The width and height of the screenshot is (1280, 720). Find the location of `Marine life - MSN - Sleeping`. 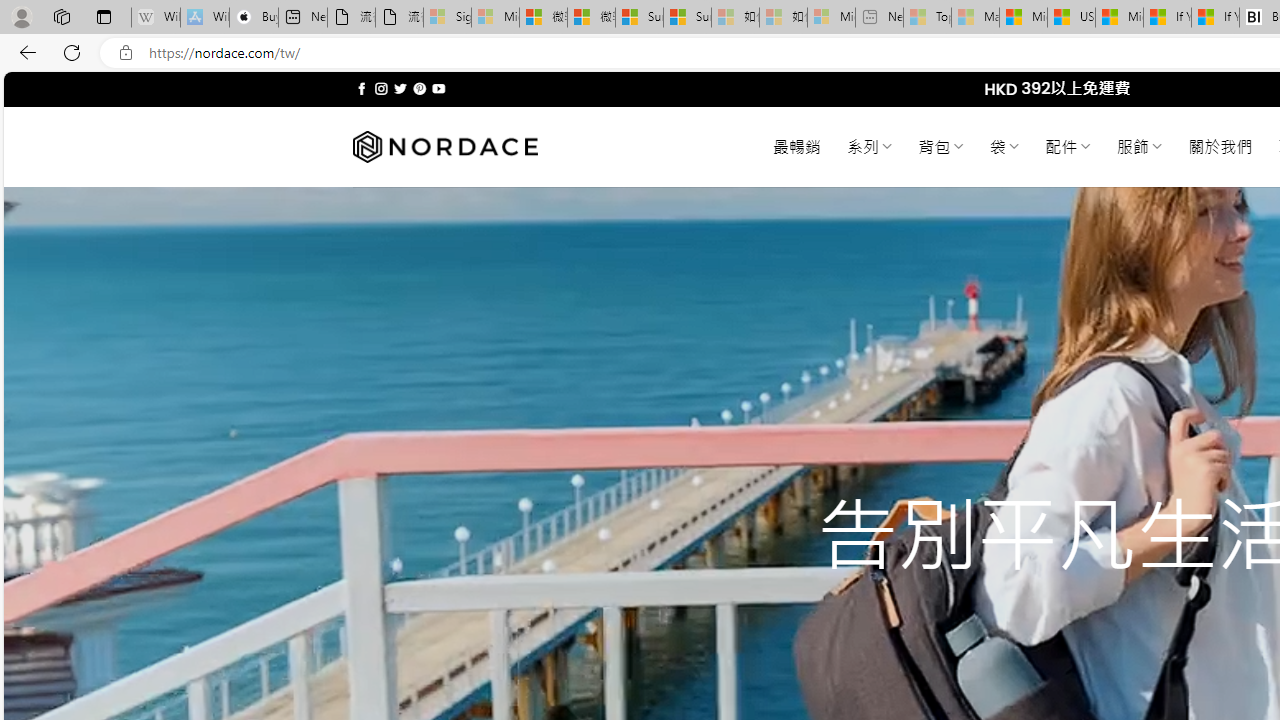

Marine life - MSN - Sleeping is located at coordinates (976, 18).